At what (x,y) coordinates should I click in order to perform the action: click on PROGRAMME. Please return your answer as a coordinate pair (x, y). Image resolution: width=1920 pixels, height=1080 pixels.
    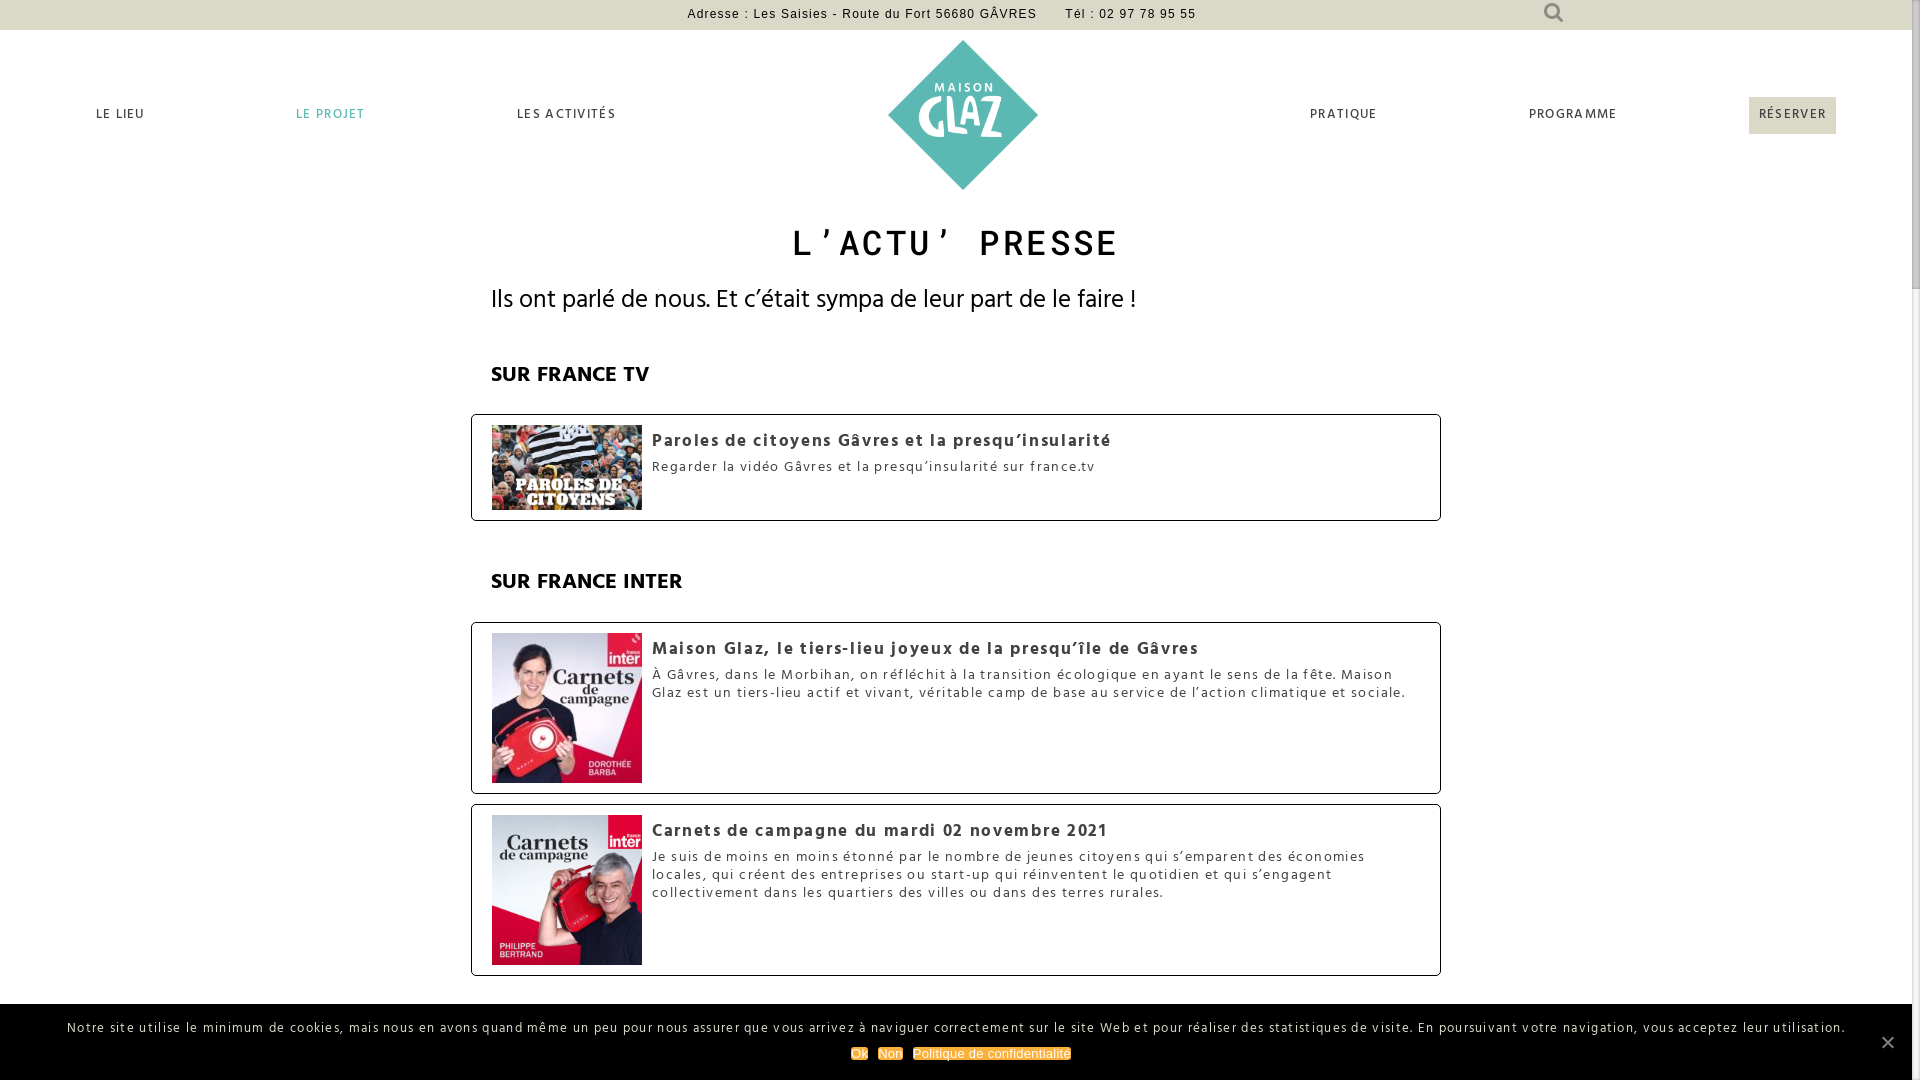
    Looking at the image, I should click on (1574, 116).